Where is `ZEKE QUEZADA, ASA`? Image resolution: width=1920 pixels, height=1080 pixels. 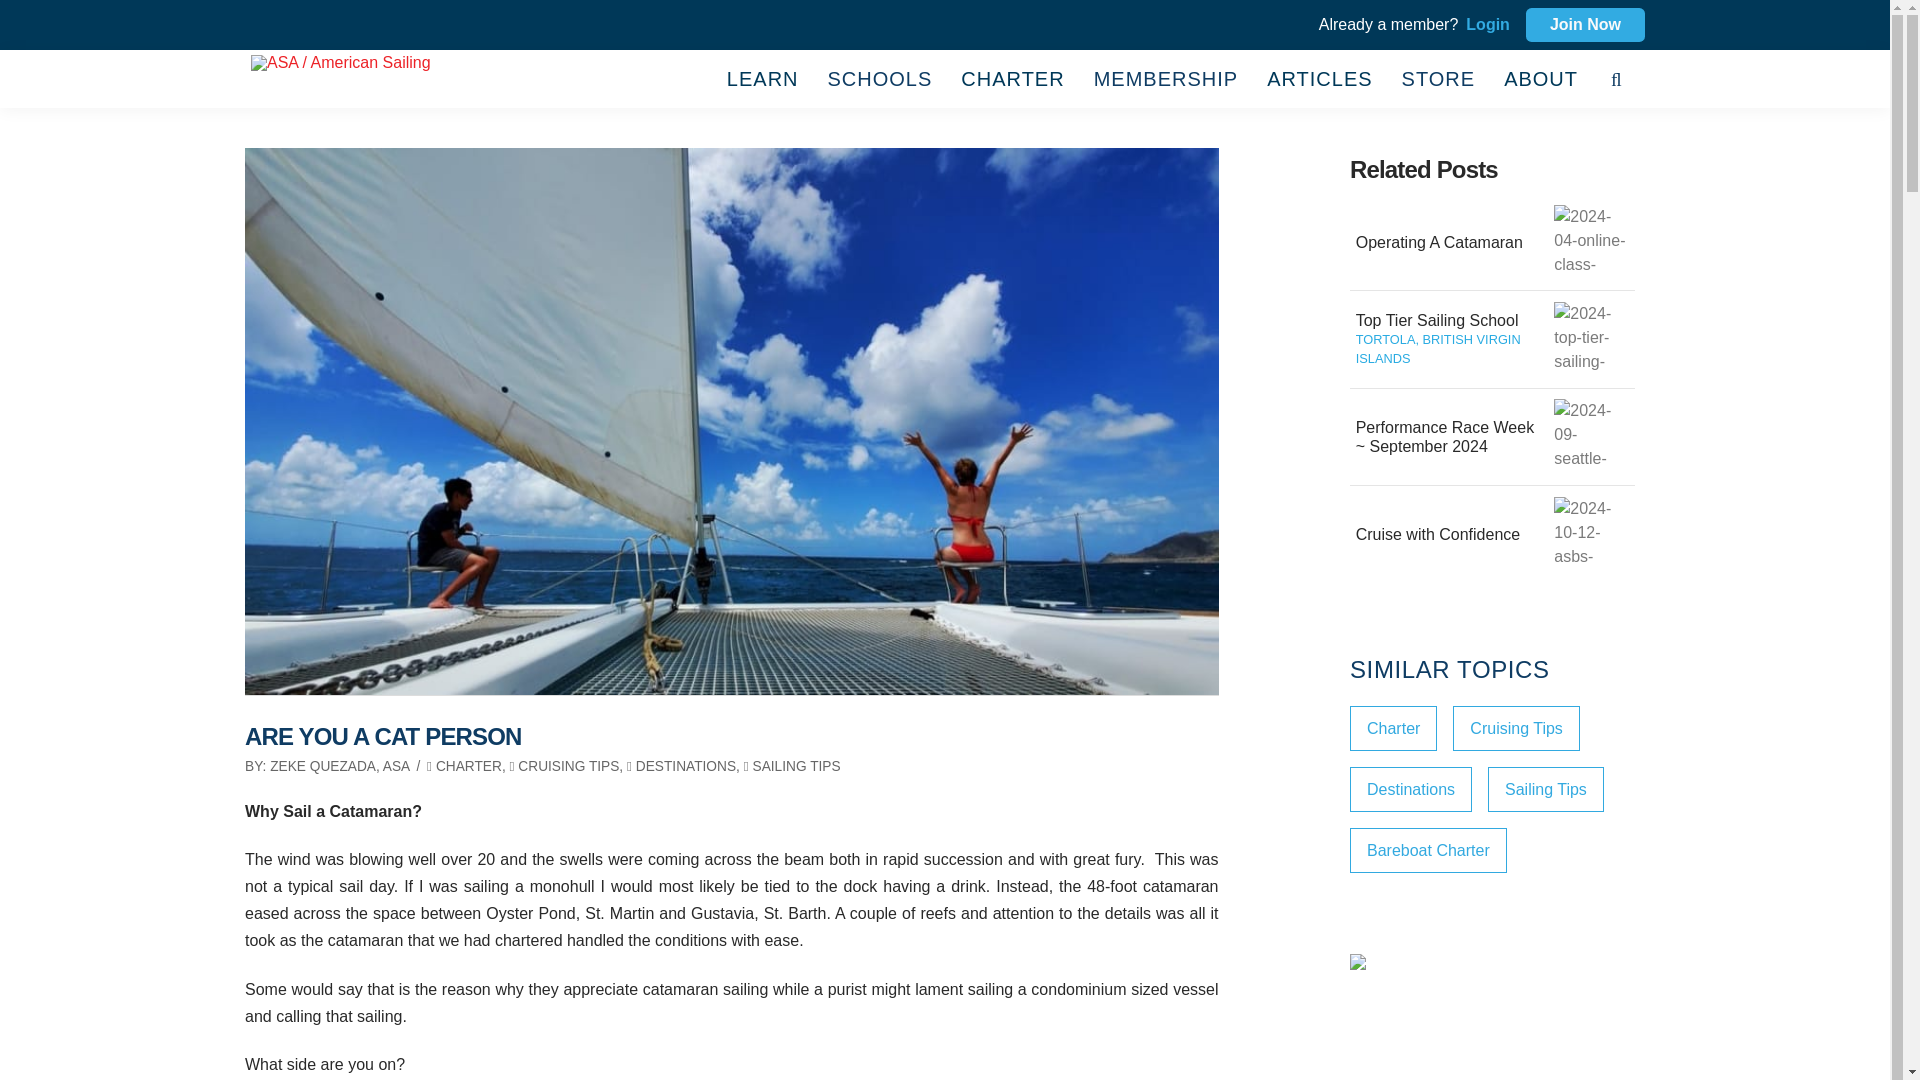
ZEKE QUEZADA, ASA is located at coordinates (340, 766).